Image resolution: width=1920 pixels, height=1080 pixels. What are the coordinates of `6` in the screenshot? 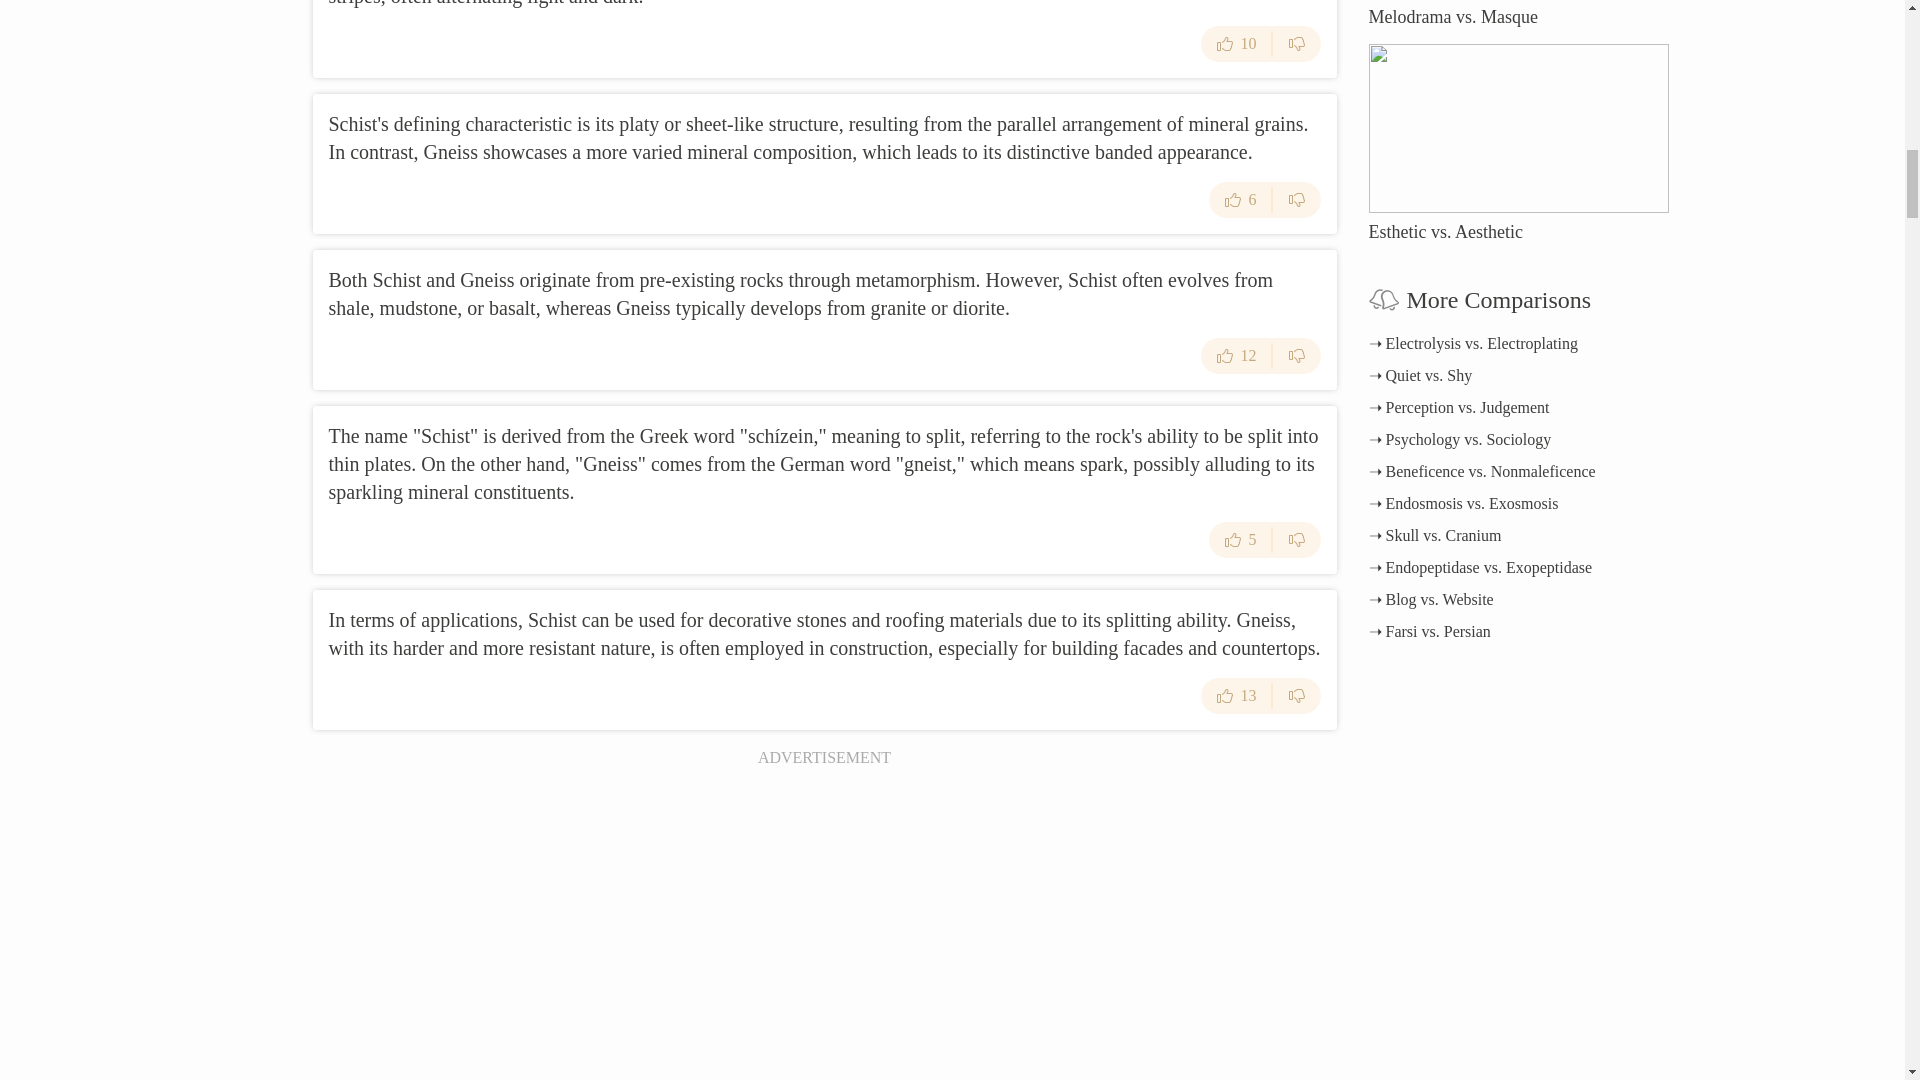 It's located at (1239, 200).